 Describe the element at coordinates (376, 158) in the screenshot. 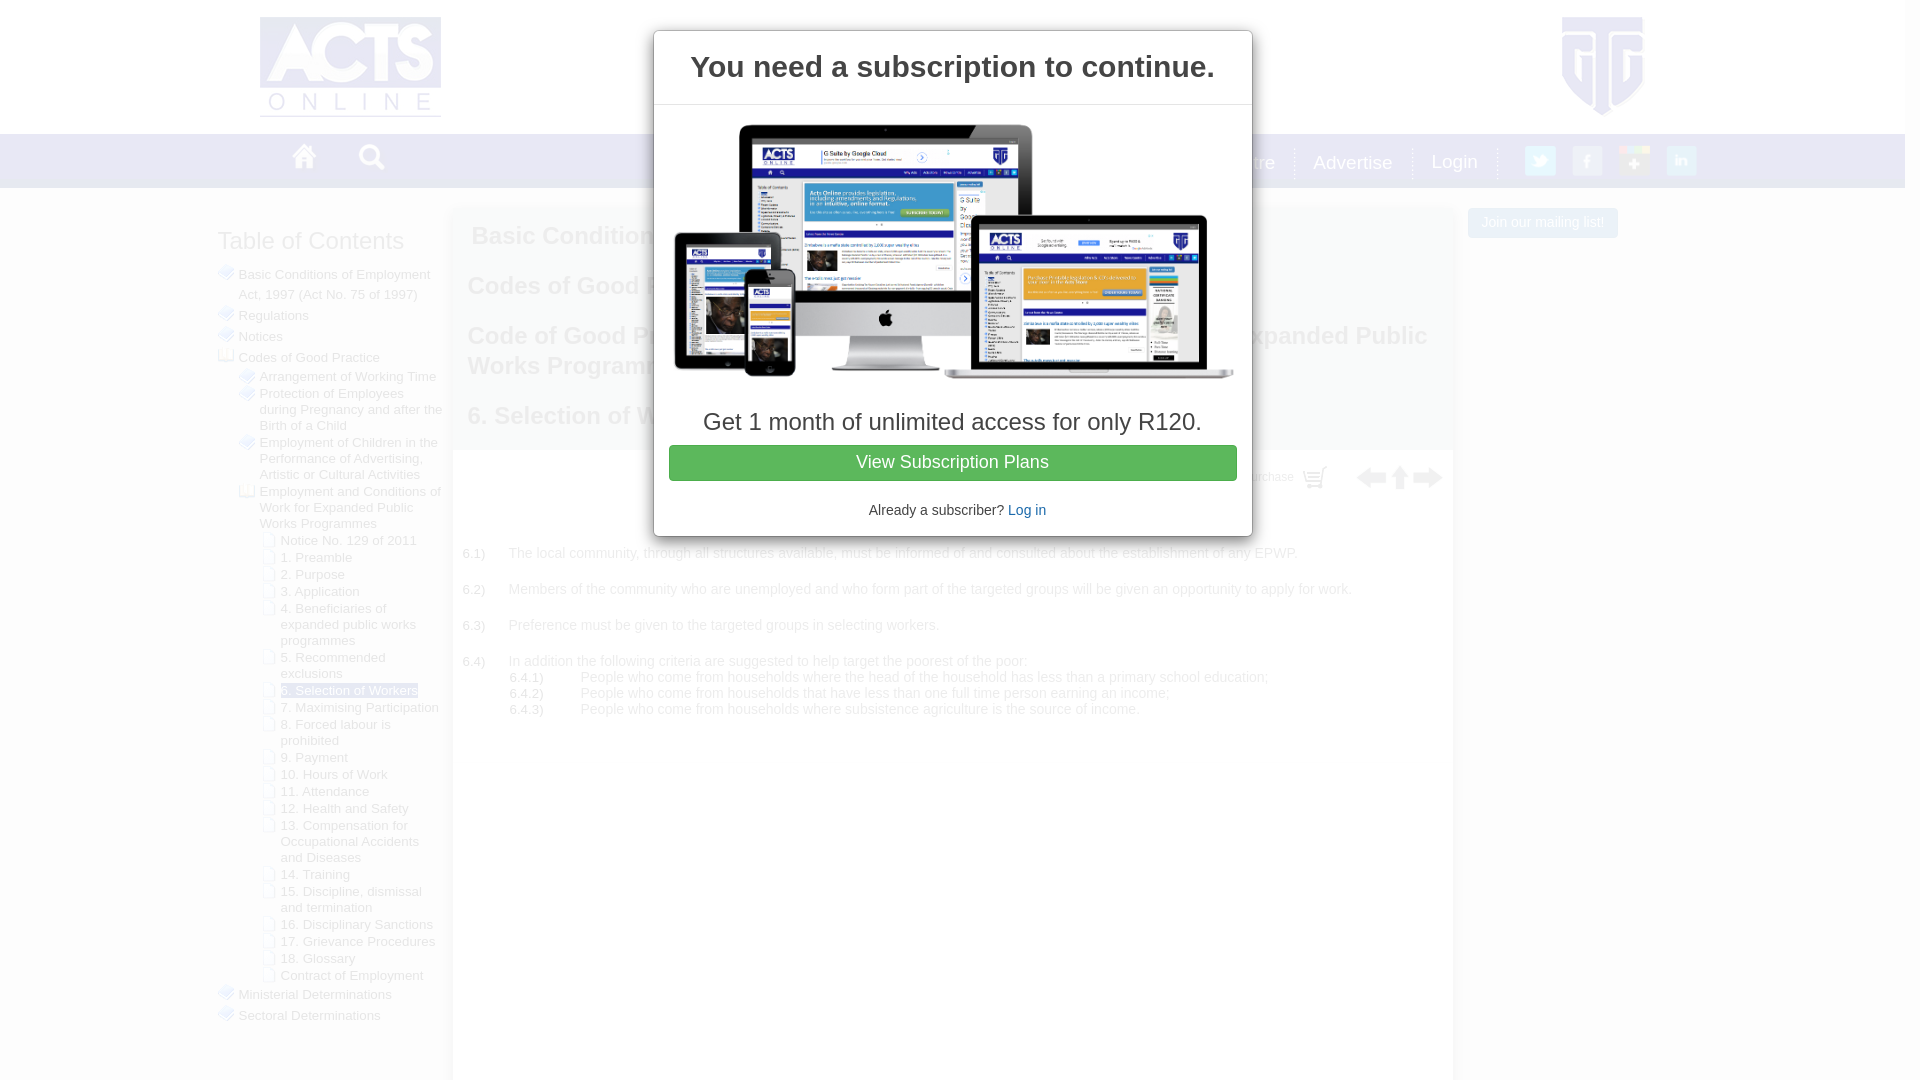

I see `Search` at that location.